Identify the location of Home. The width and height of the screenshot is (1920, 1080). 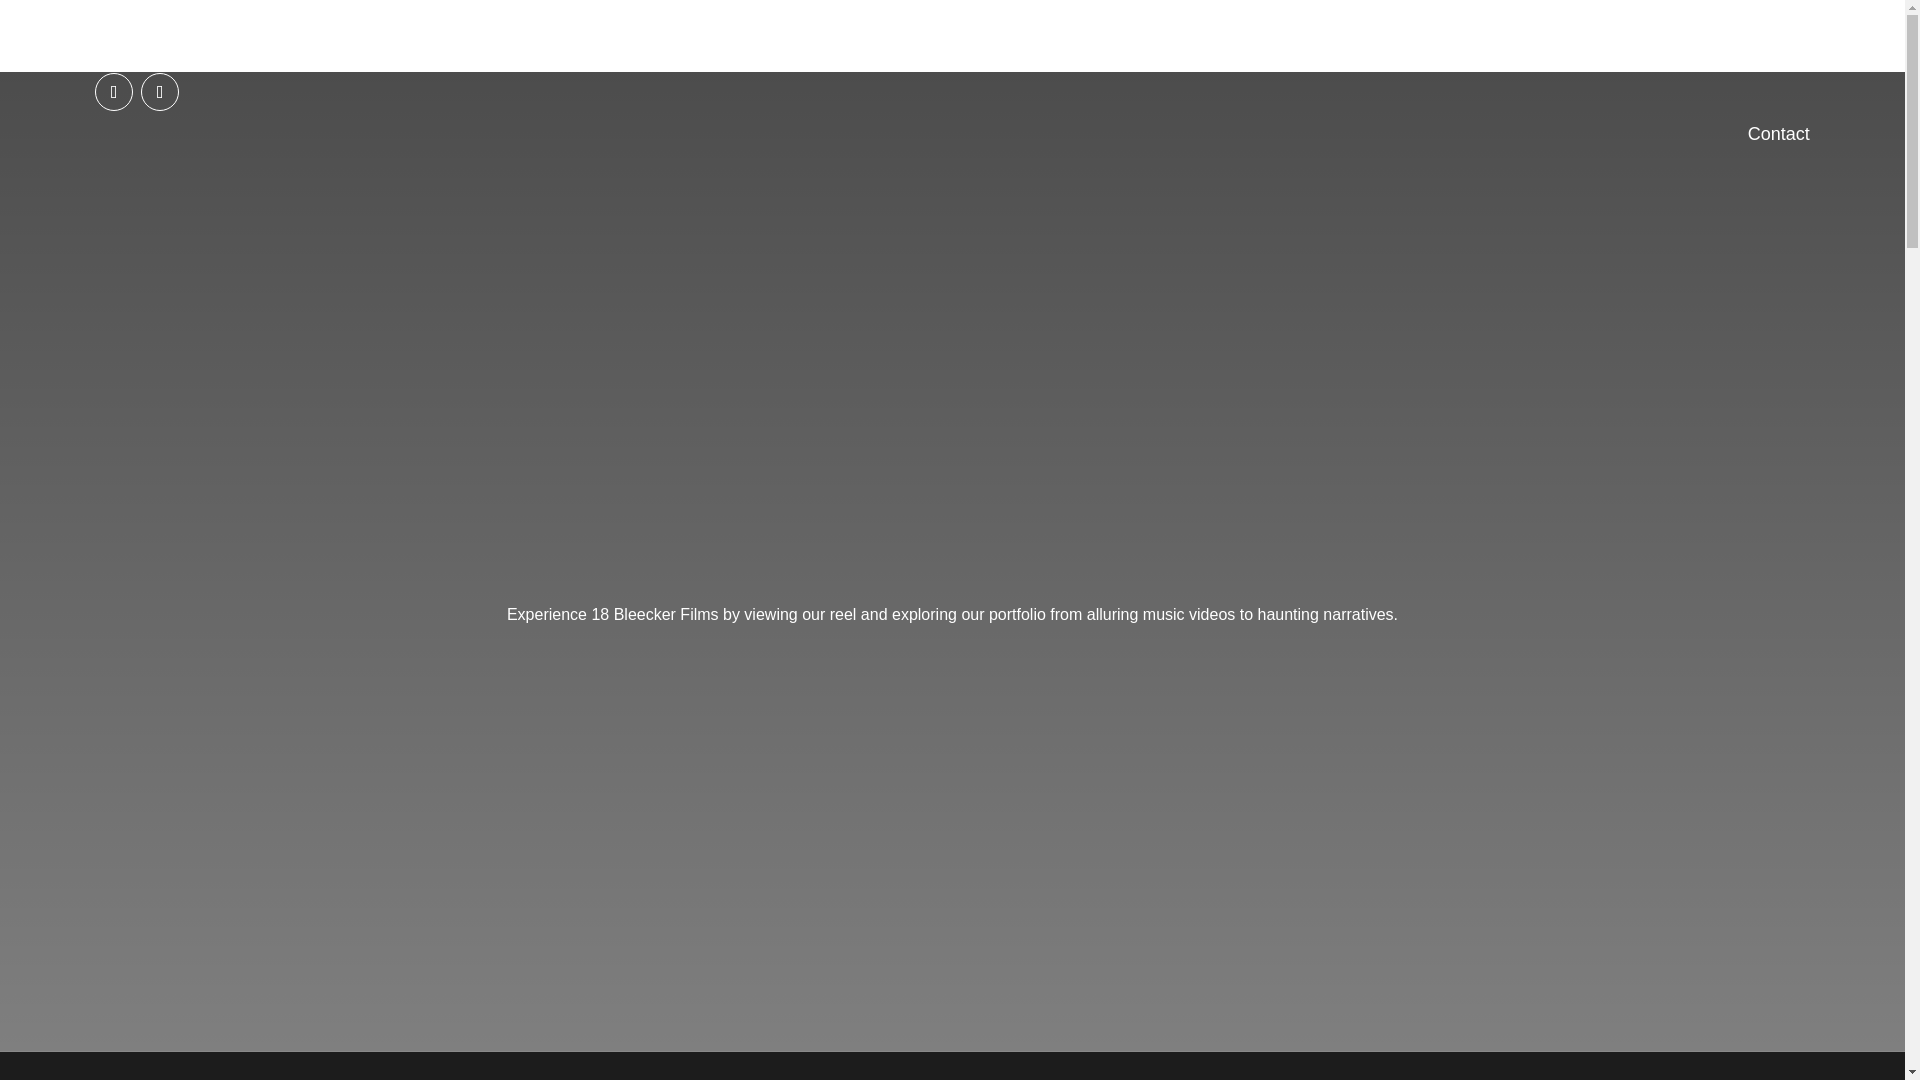
(1706, 58).